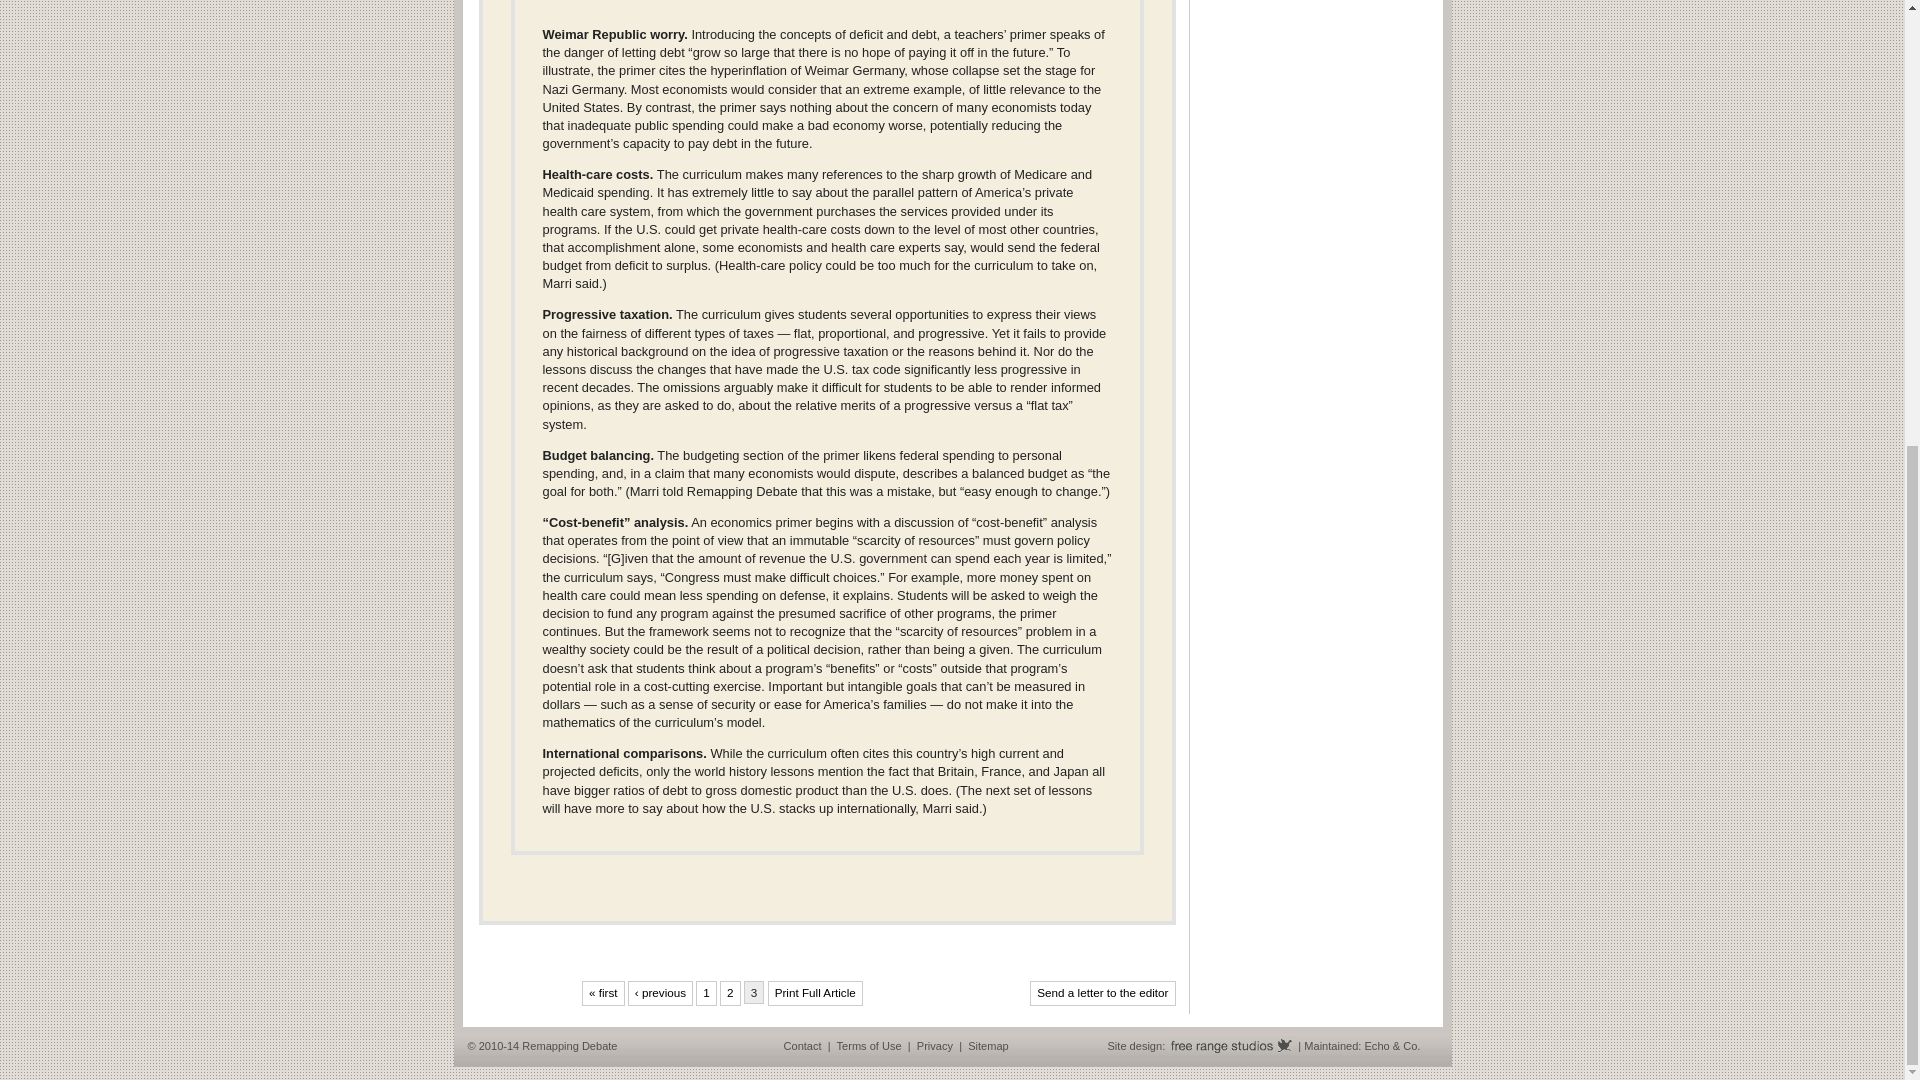  Describe the element at coordinates (603, 992) in the screenshot. I see `Go to first page` at that location.